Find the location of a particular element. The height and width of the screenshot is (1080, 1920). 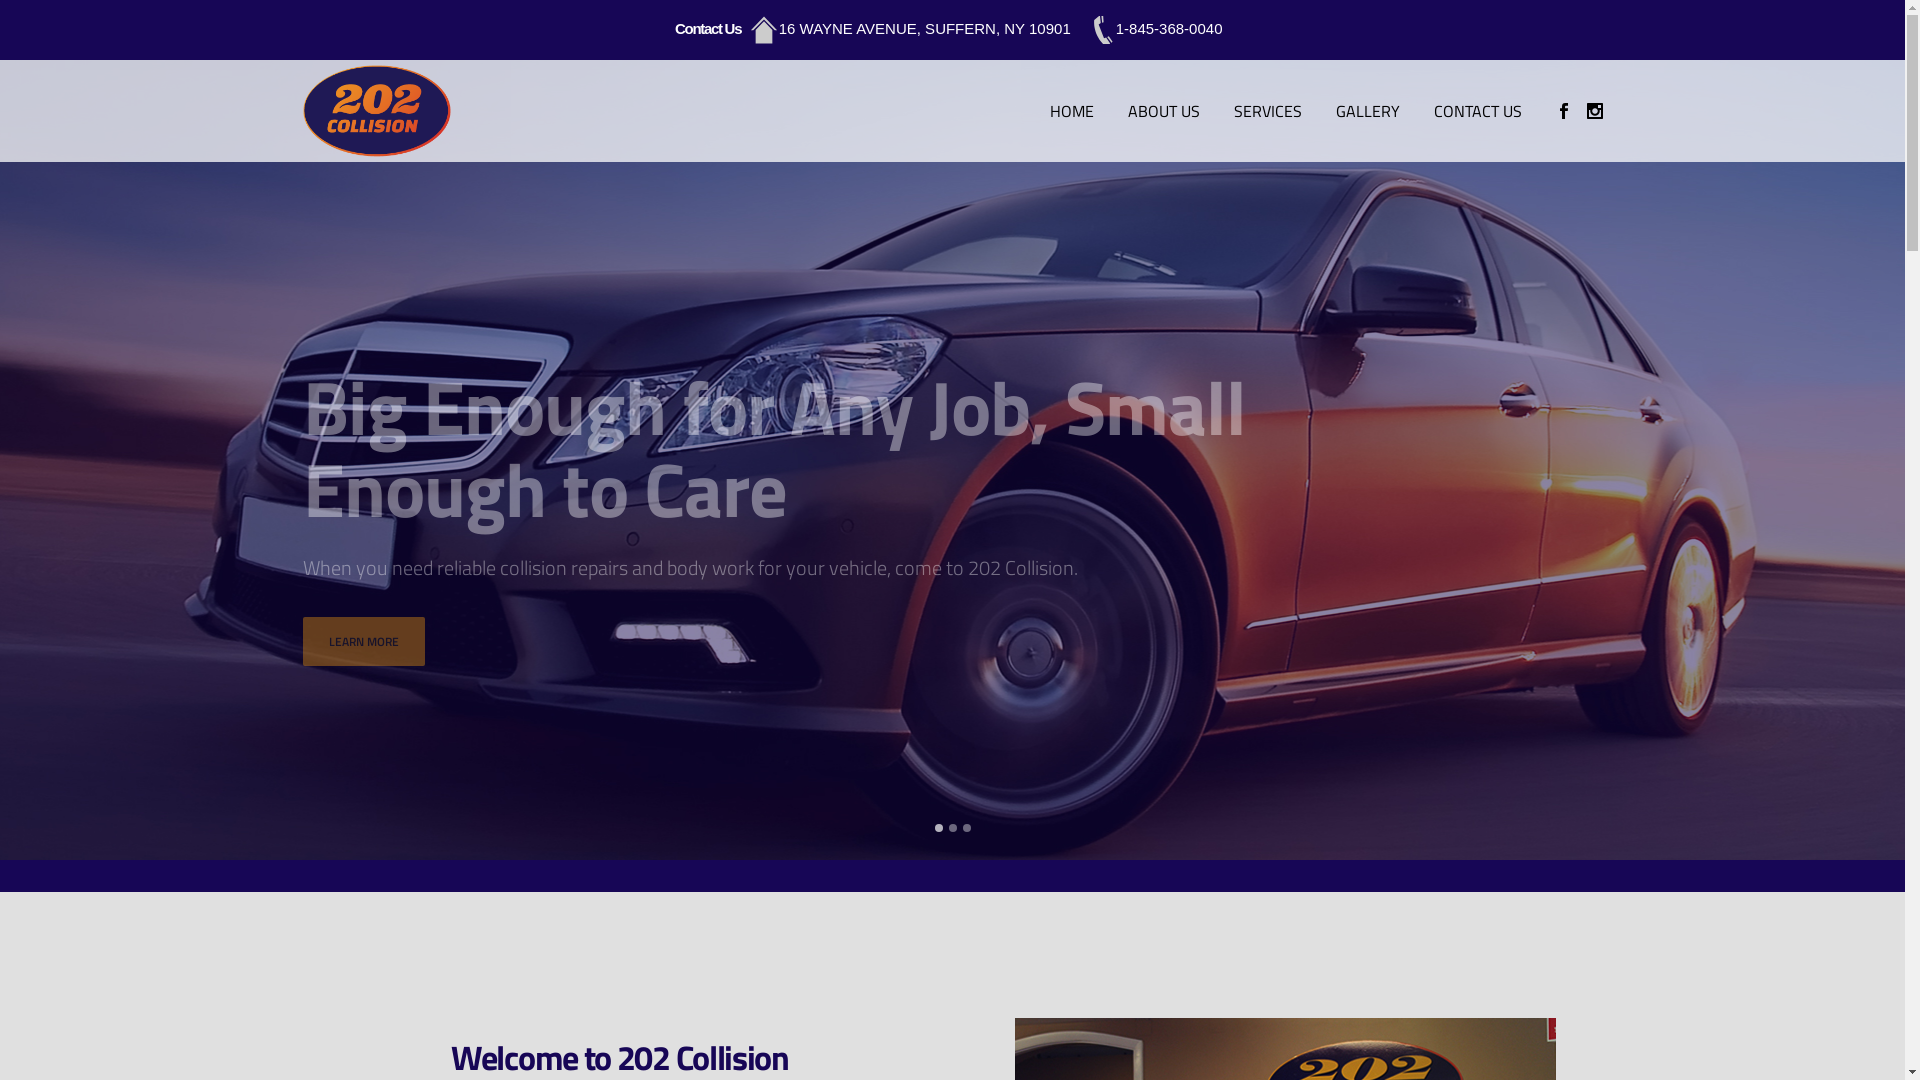

HOME is located at coordinates (1071, 111).